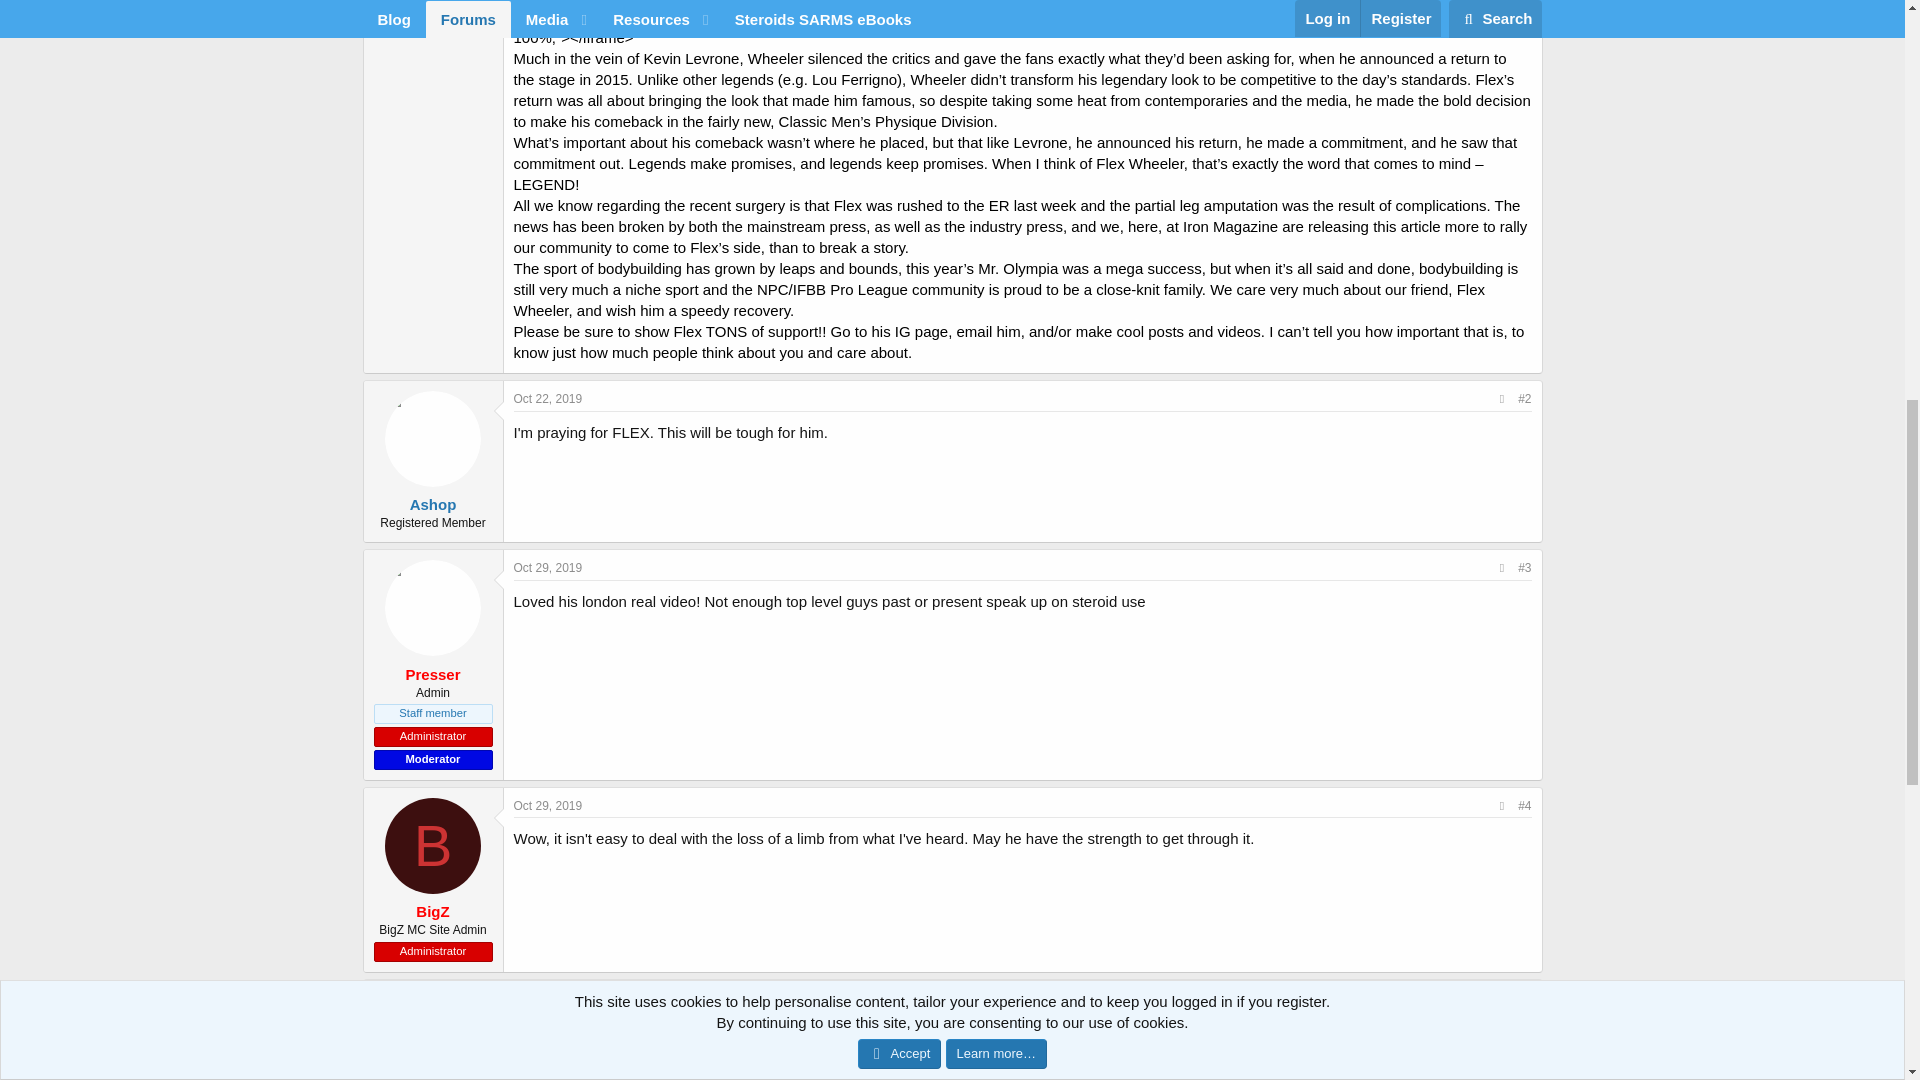  I want to click on Oct 29, 2019 at 8:47 AM, so click(548, 567).